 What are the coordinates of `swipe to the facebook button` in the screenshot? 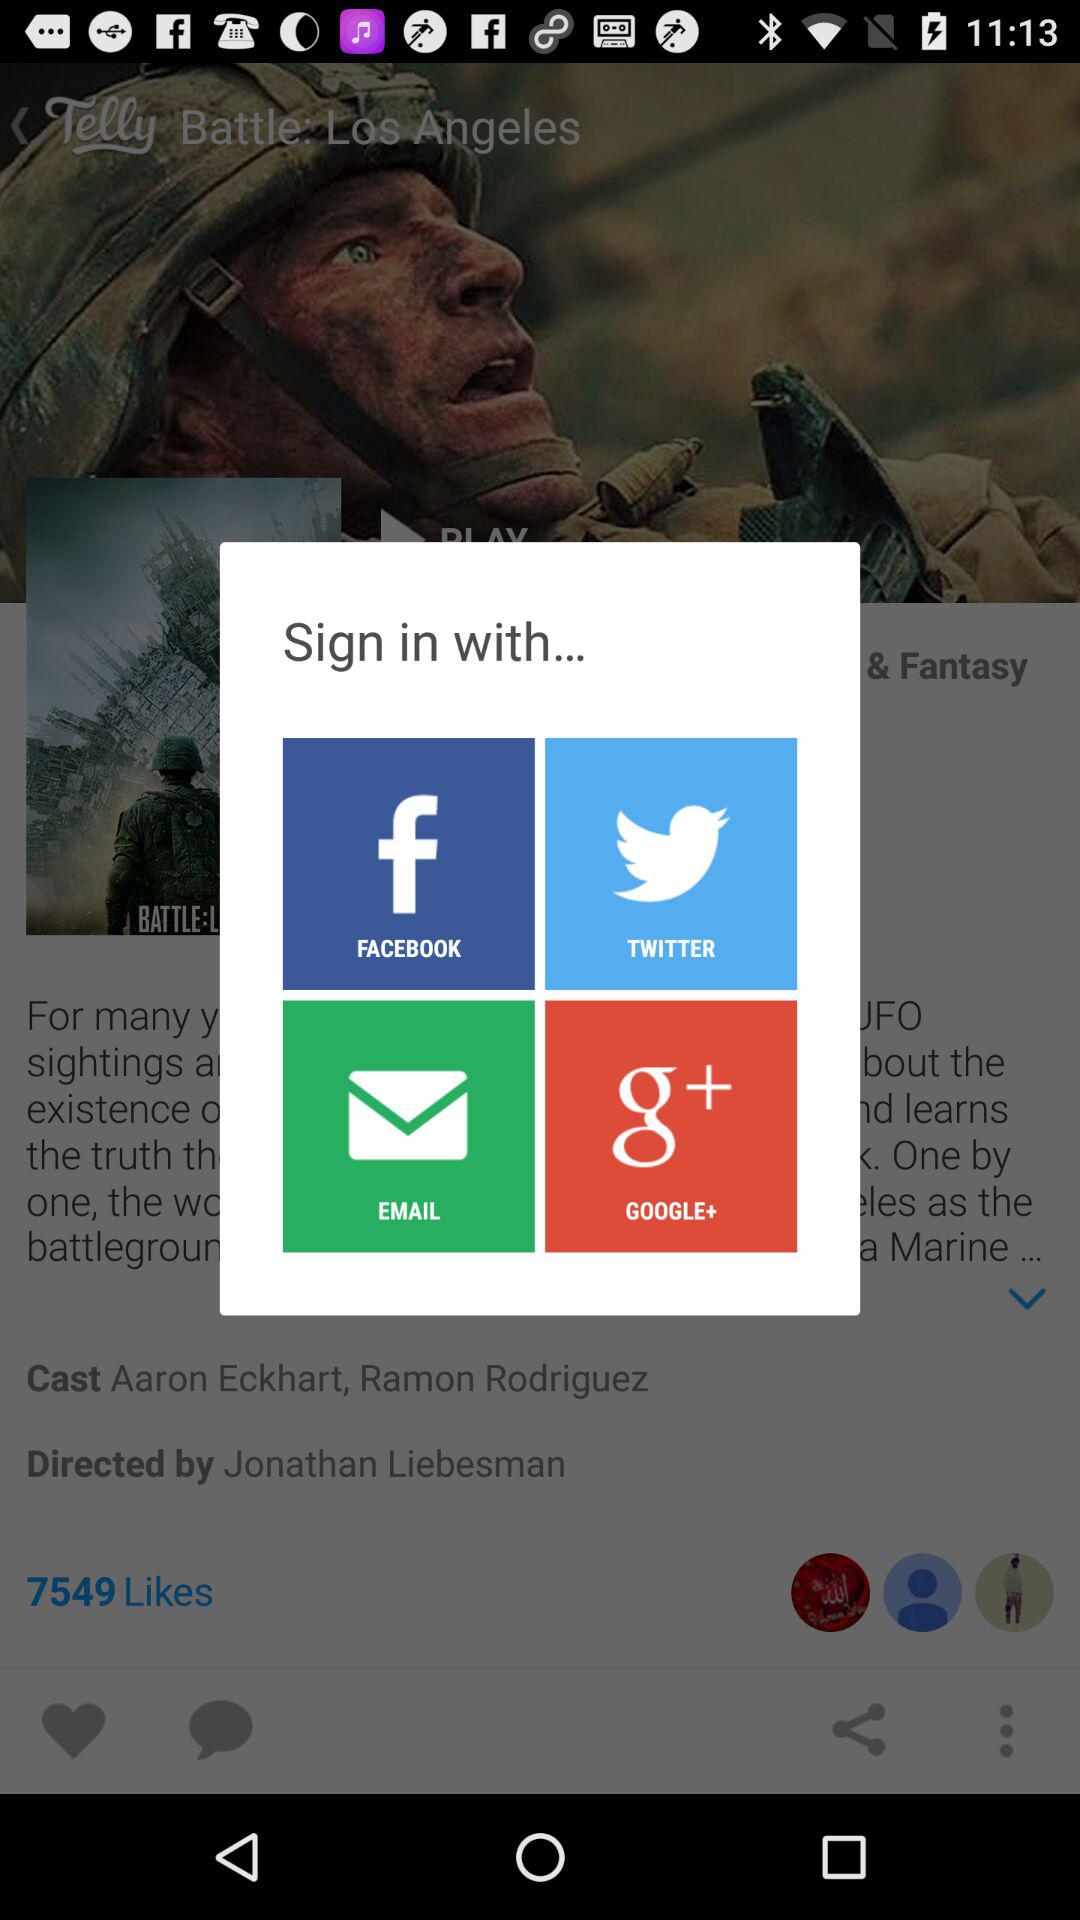 It's located at (408, 863).